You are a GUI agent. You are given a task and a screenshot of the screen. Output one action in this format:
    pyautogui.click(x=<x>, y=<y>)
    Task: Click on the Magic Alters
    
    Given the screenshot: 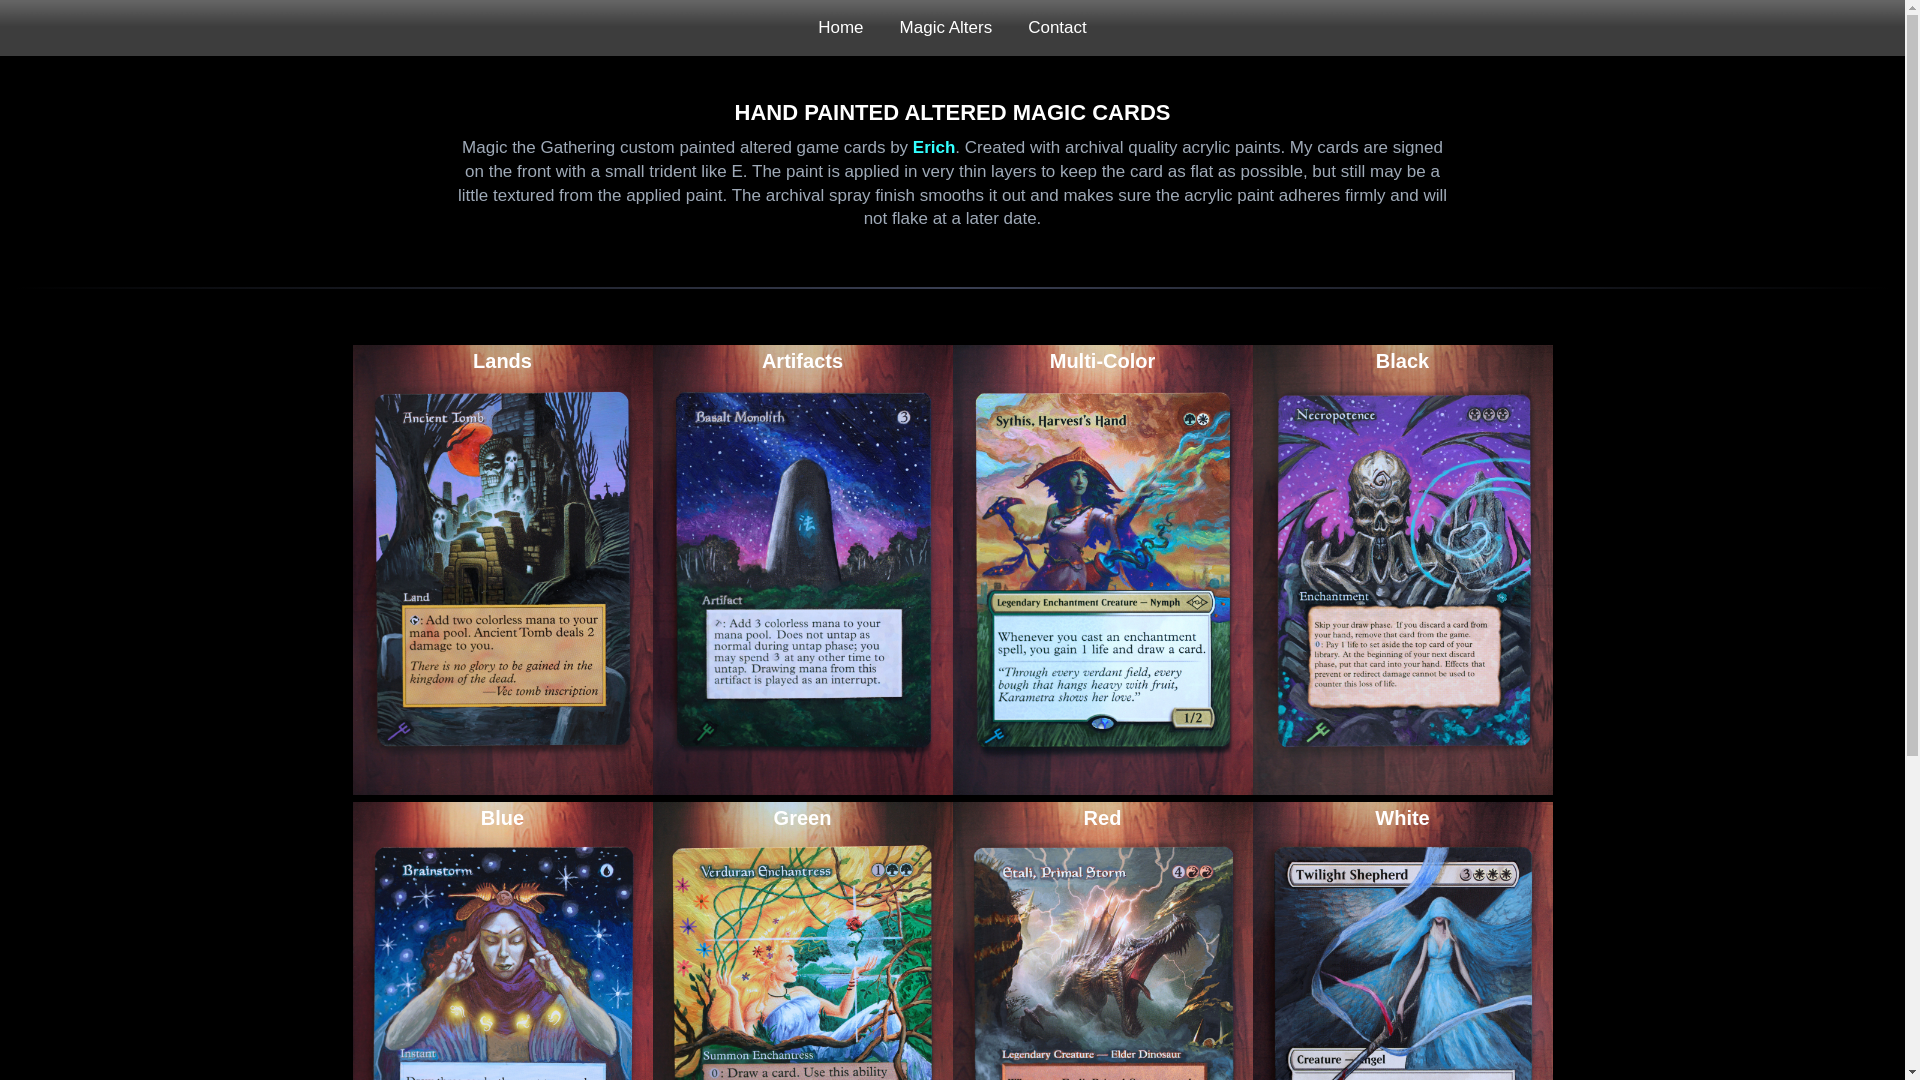 What is the action you would take?
    pyautogui.click(x=946, y=28)
    